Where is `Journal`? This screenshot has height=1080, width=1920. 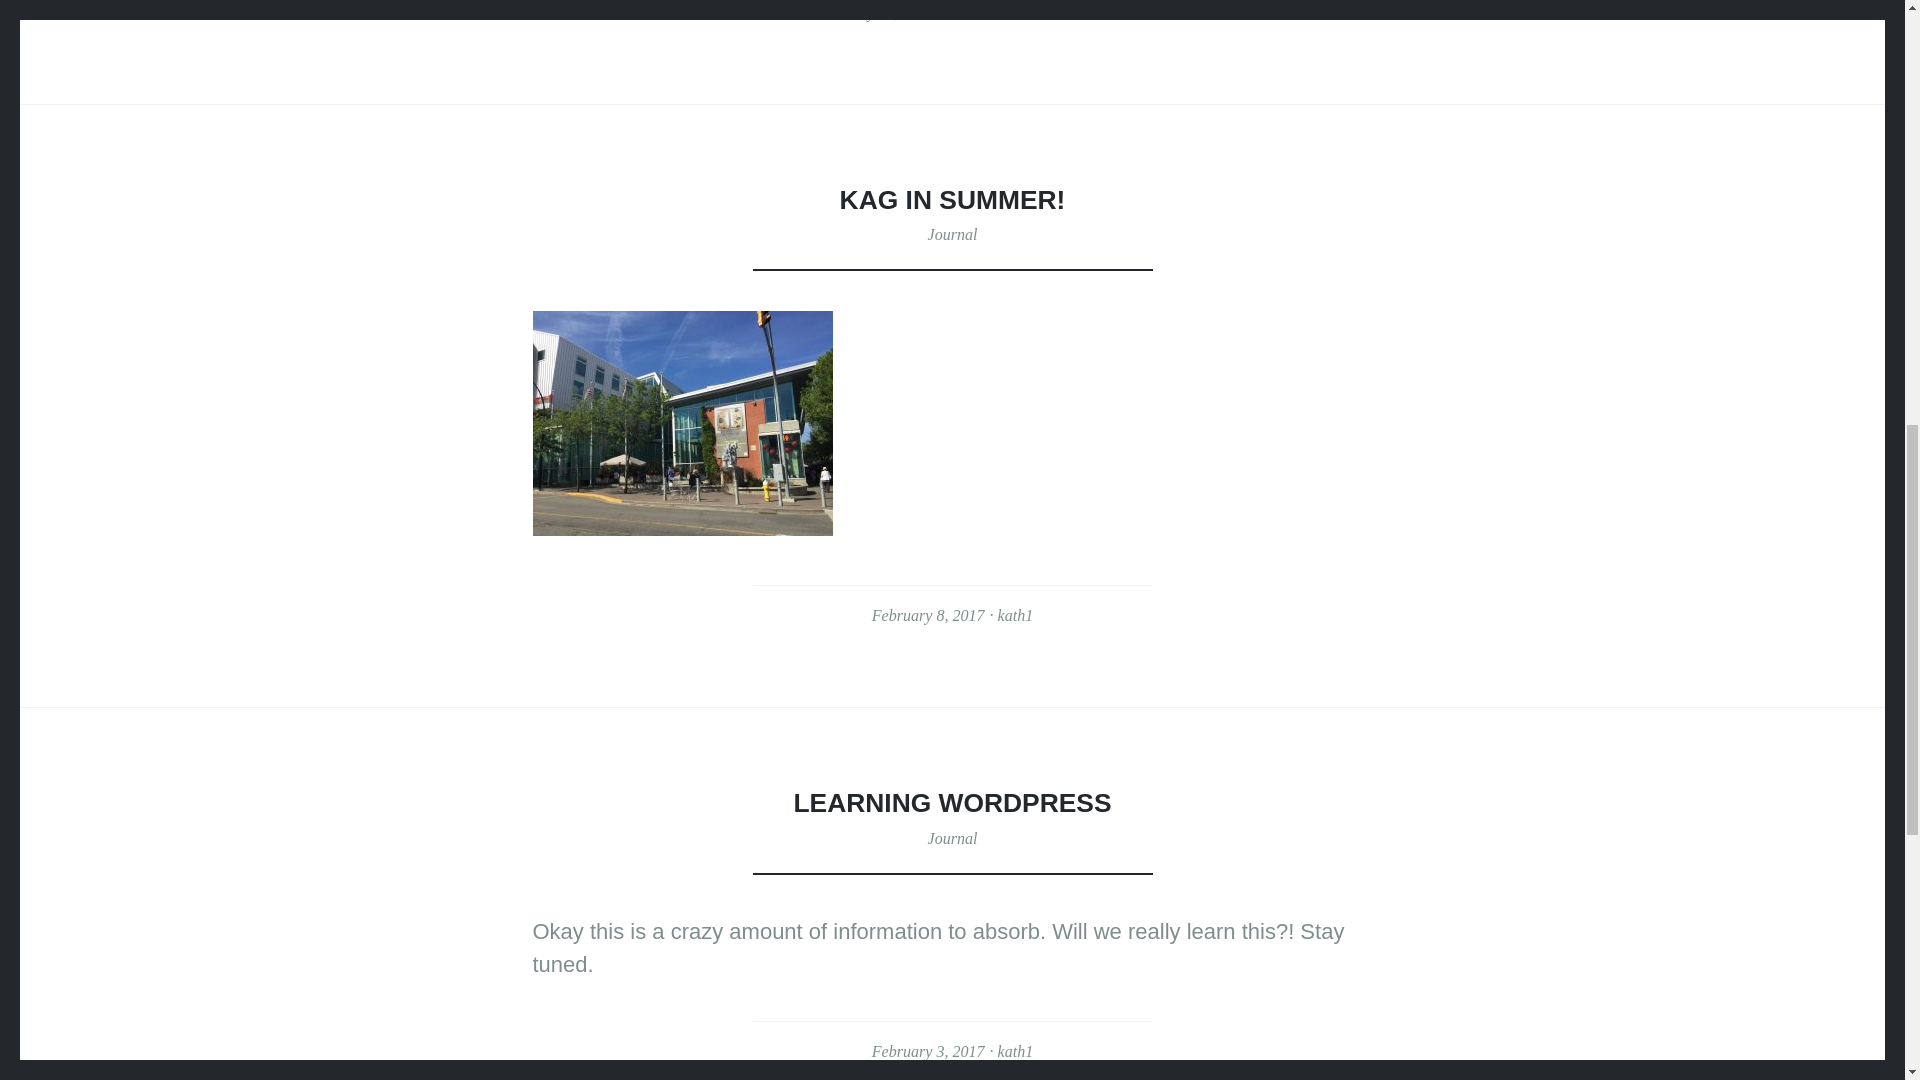
Journal is located at coordinates (952, 838).